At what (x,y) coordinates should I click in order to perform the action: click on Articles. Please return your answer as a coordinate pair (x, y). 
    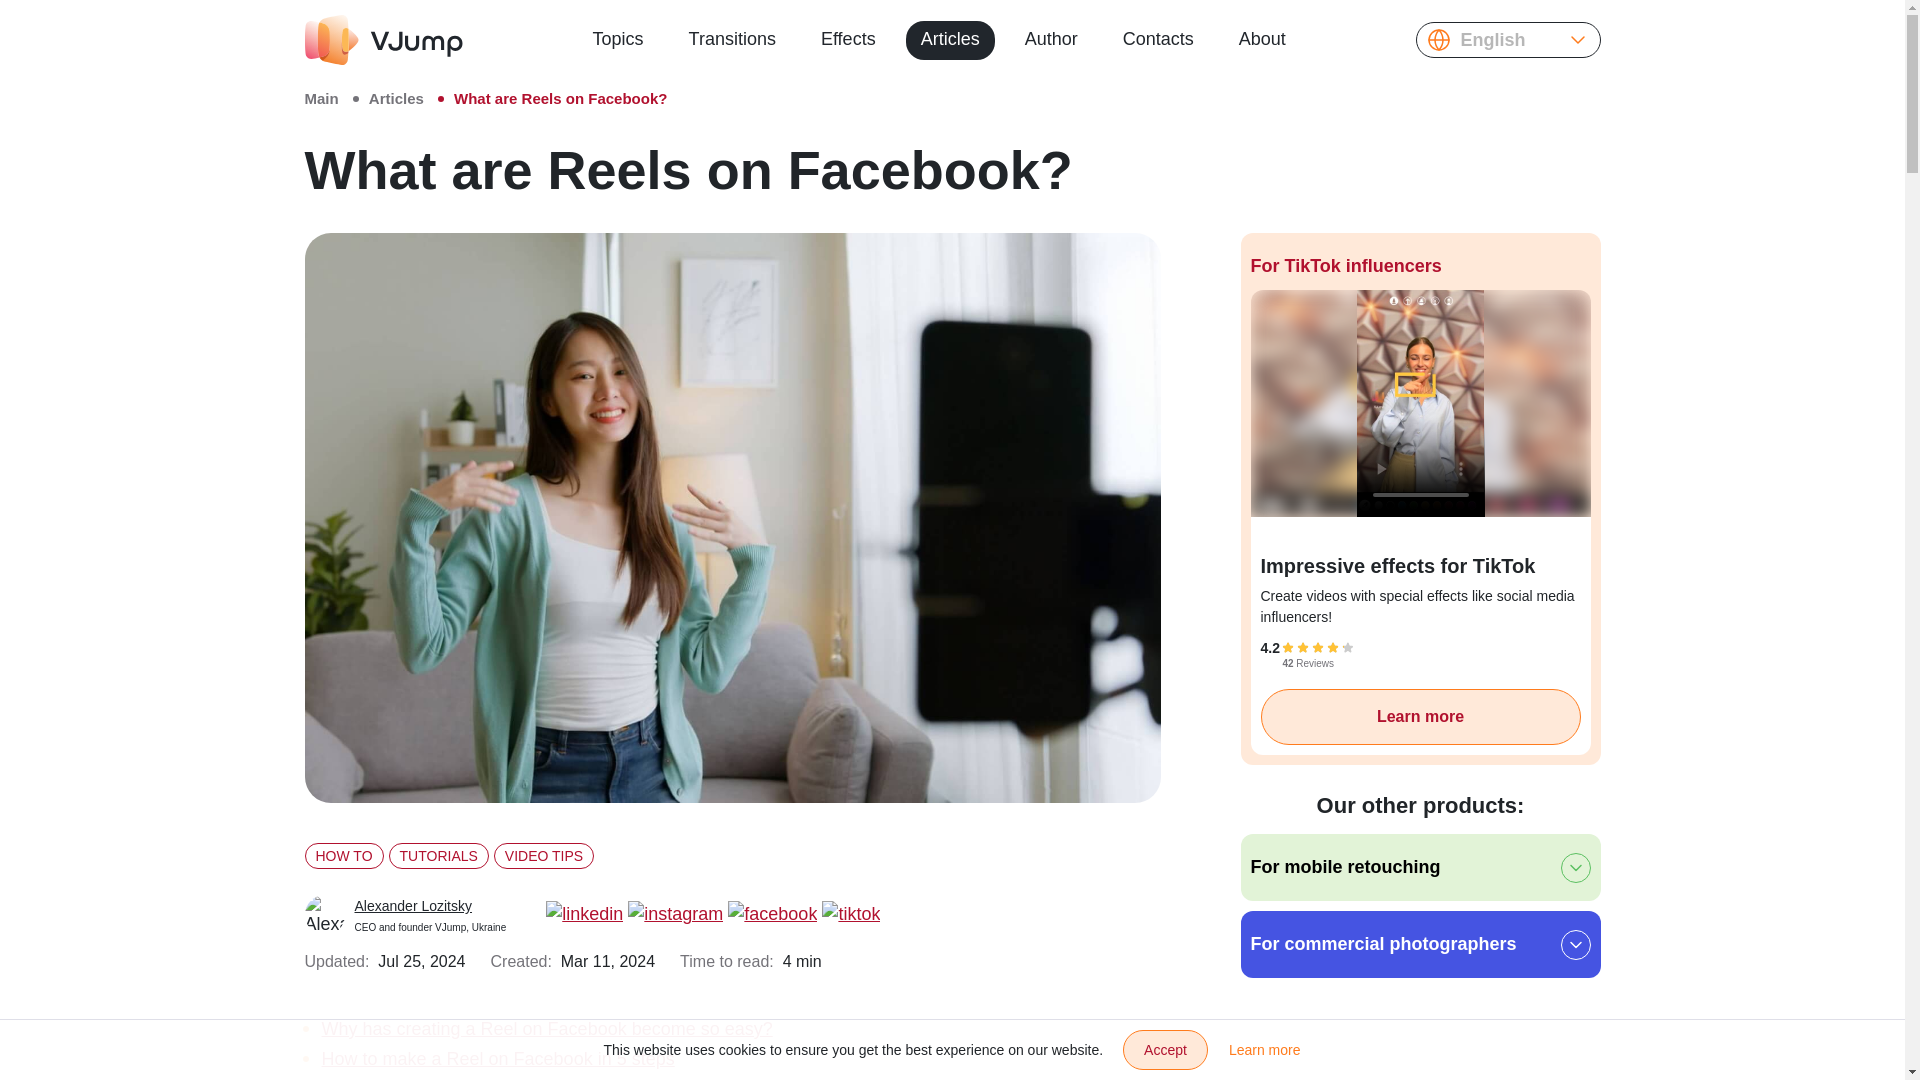
    Looking at the image, I should click on (396, 98).